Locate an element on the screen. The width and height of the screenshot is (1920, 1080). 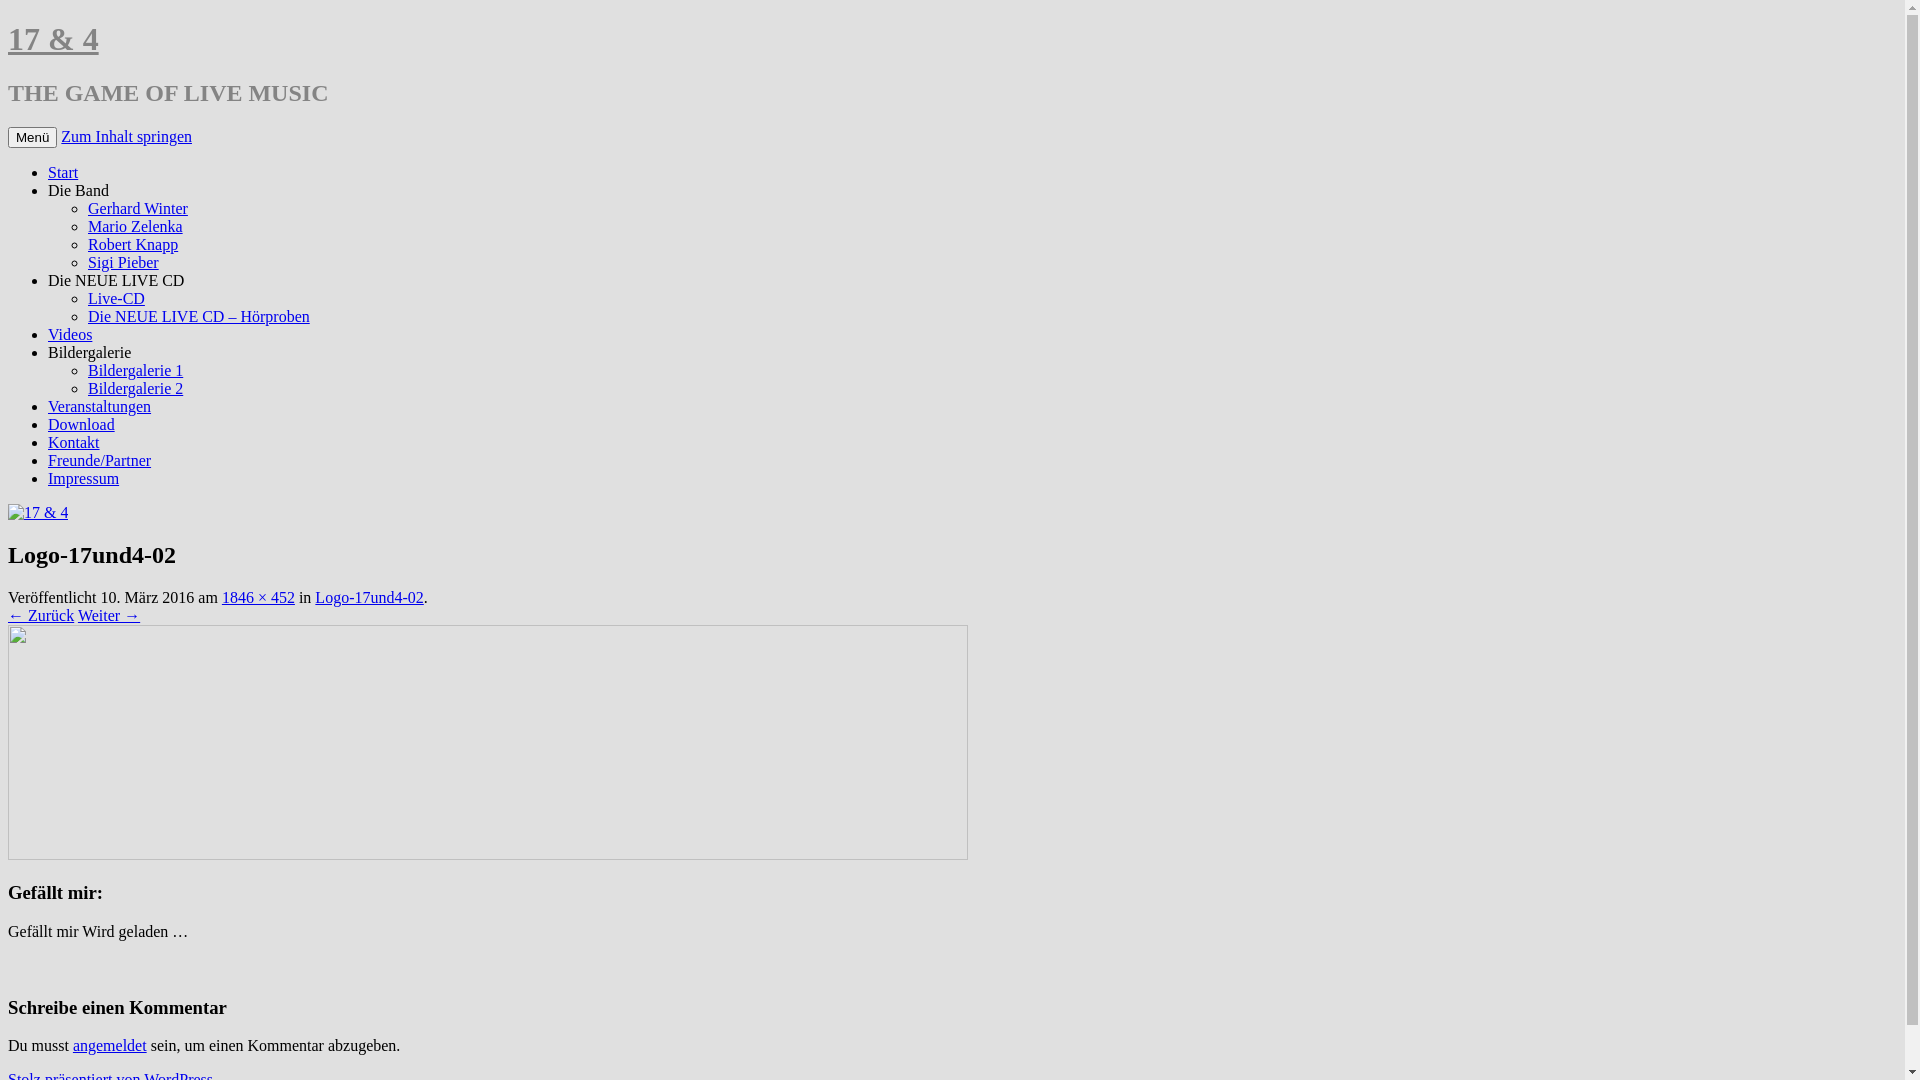
Live-CD is located at coordinates (116, 298).